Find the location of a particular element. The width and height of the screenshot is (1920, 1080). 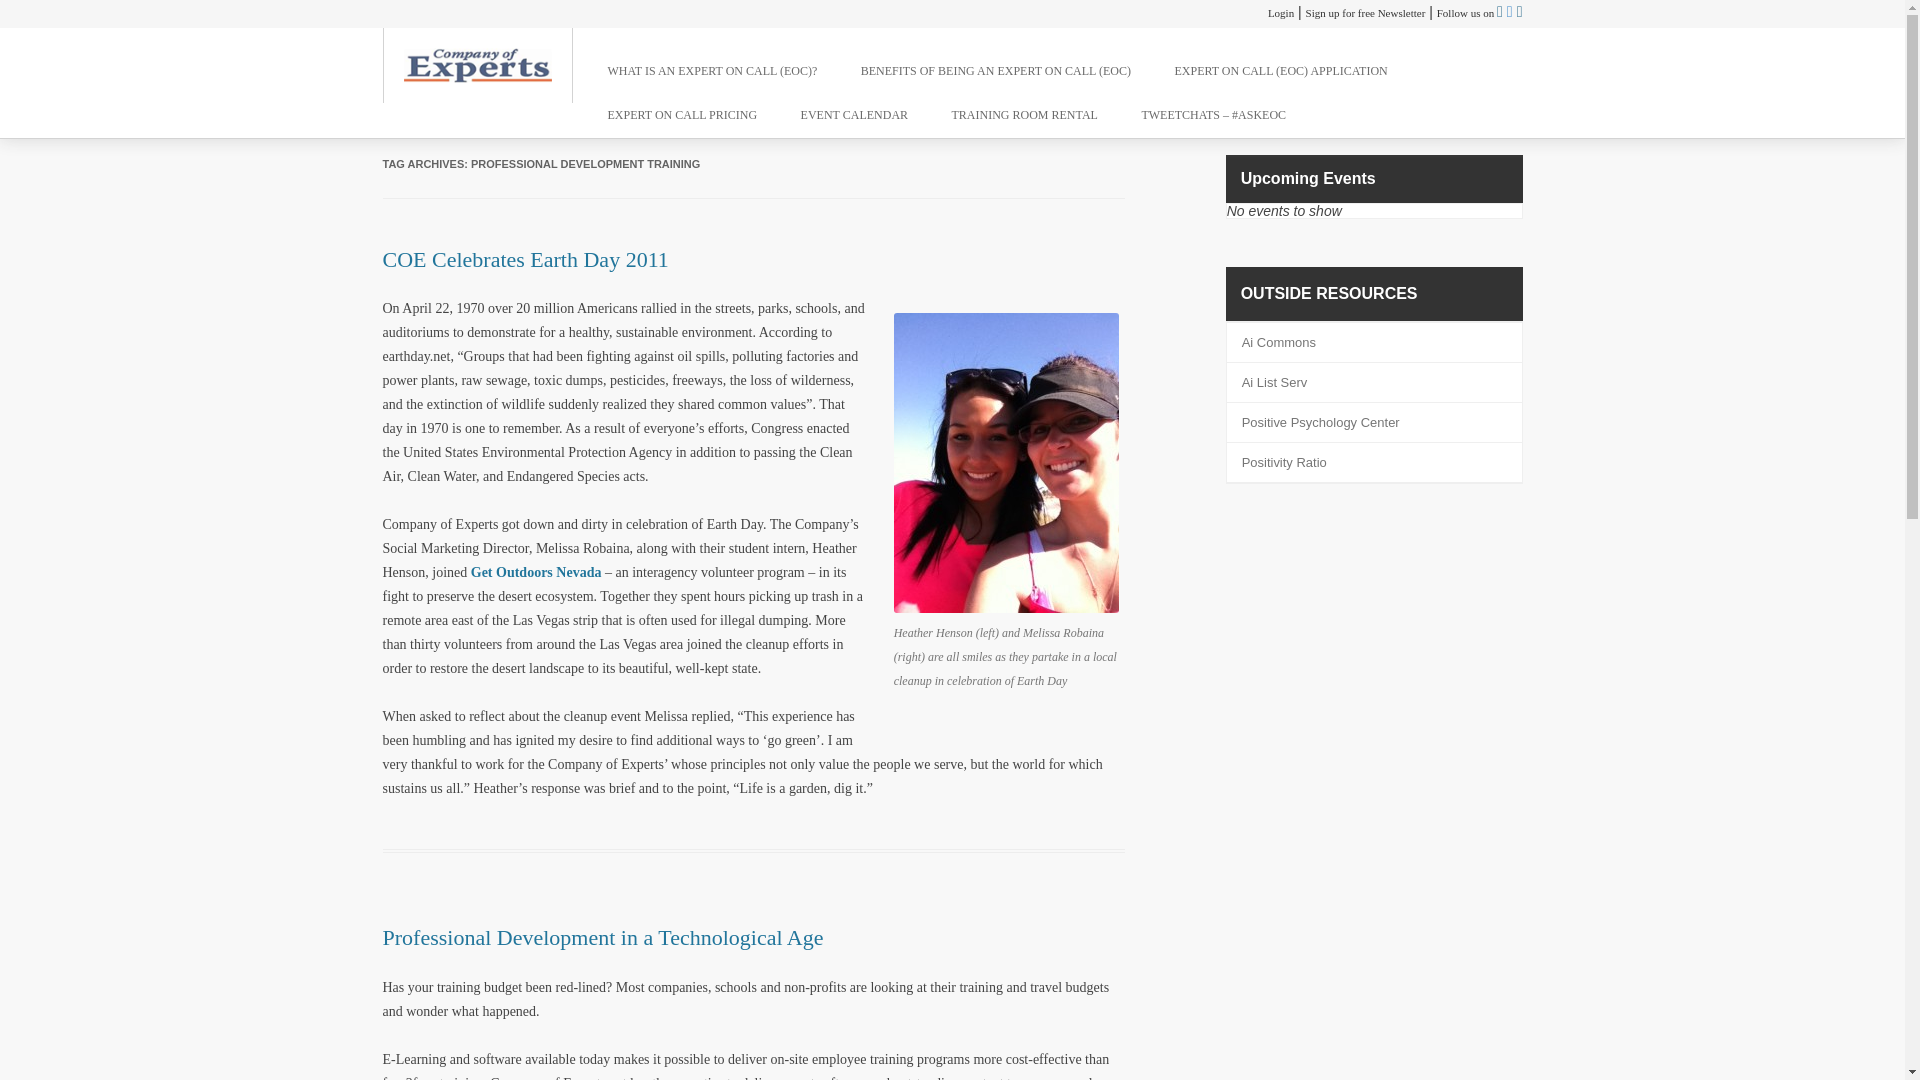

Login is located at coordinates (1280, 12).